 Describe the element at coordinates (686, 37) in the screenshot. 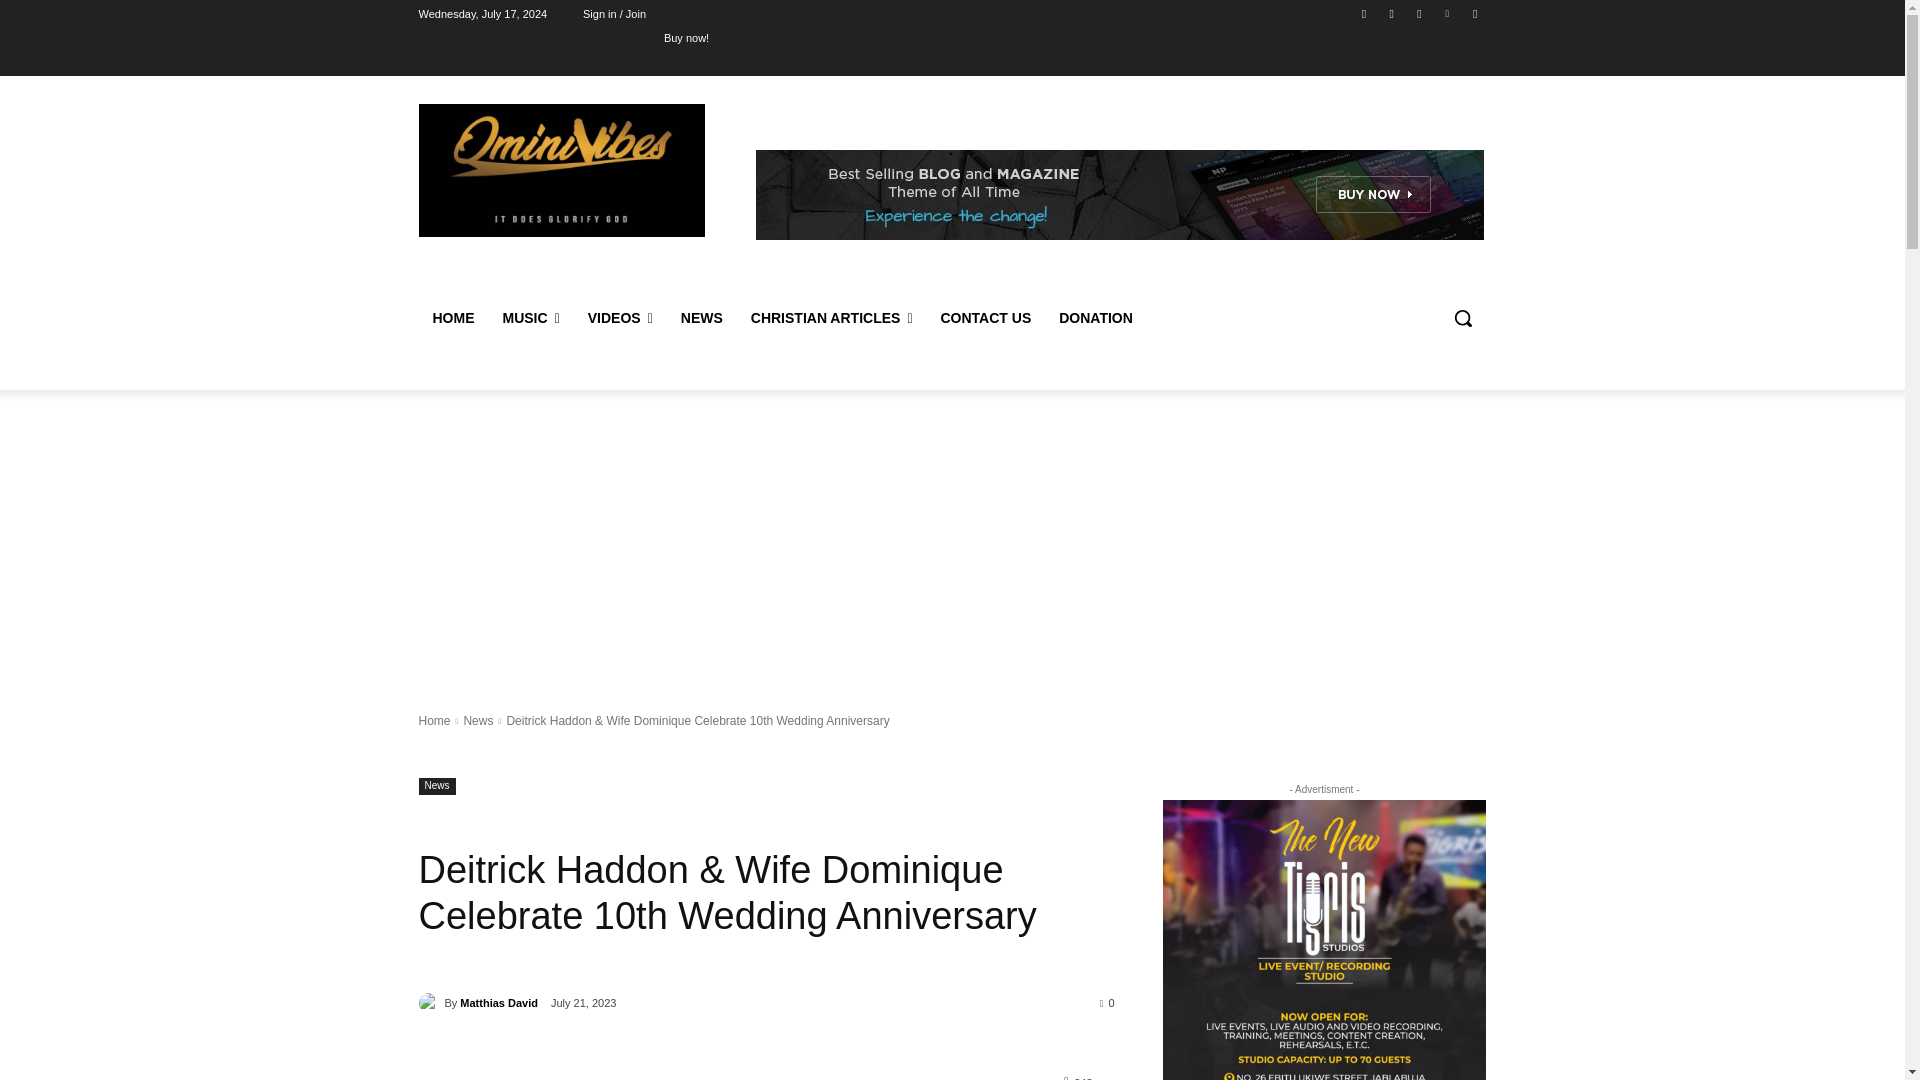

I see `Buy now!` at that location.